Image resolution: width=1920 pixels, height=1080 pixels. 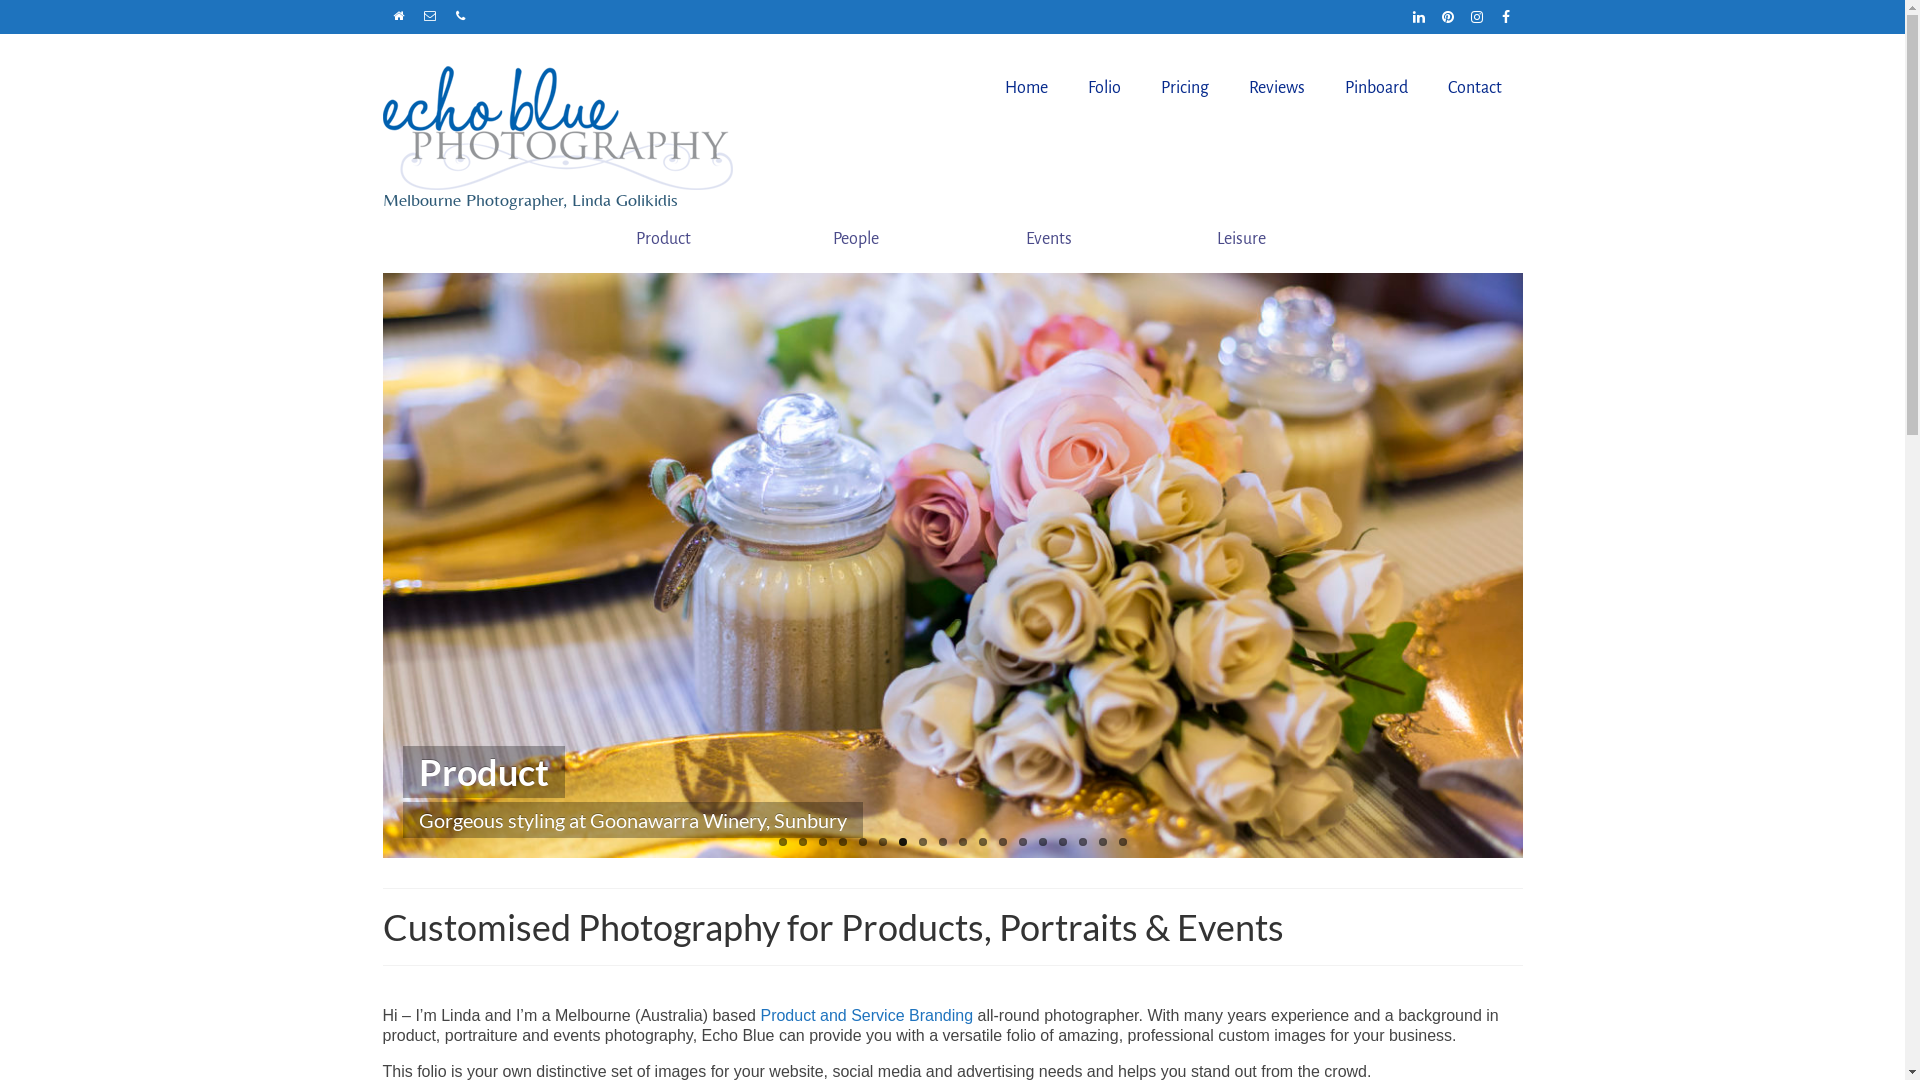 I want to click on Folio, so click(x=1104, y=88).